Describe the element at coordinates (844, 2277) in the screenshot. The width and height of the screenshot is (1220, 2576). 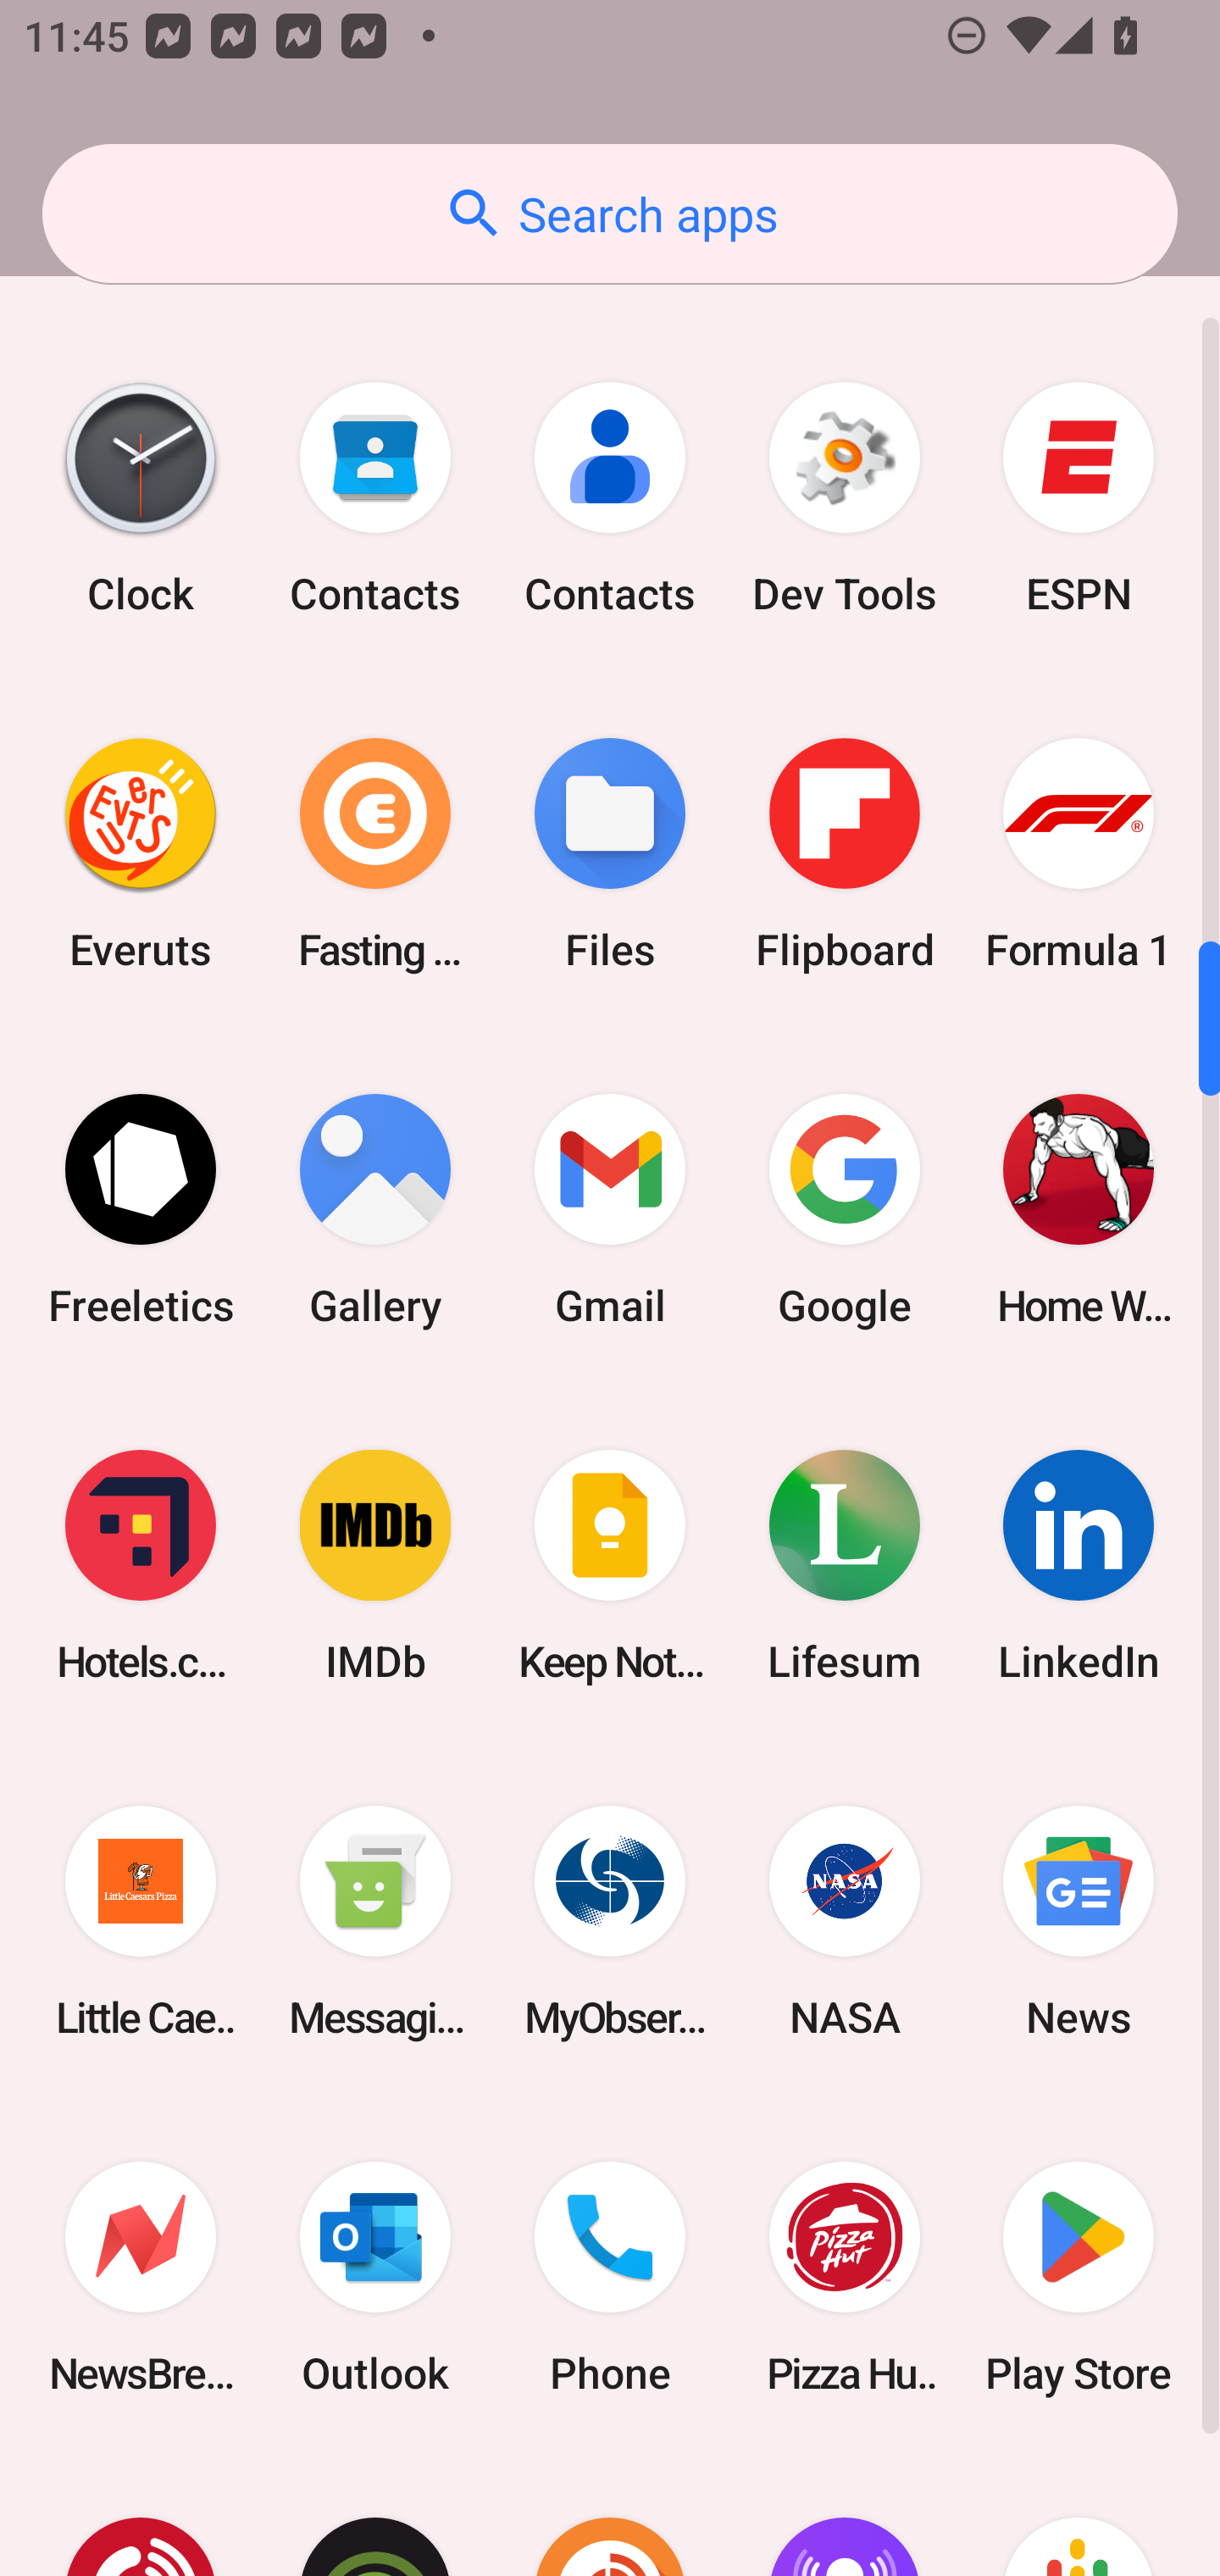
I see `Pizza Hut HK & Macau` at that location.